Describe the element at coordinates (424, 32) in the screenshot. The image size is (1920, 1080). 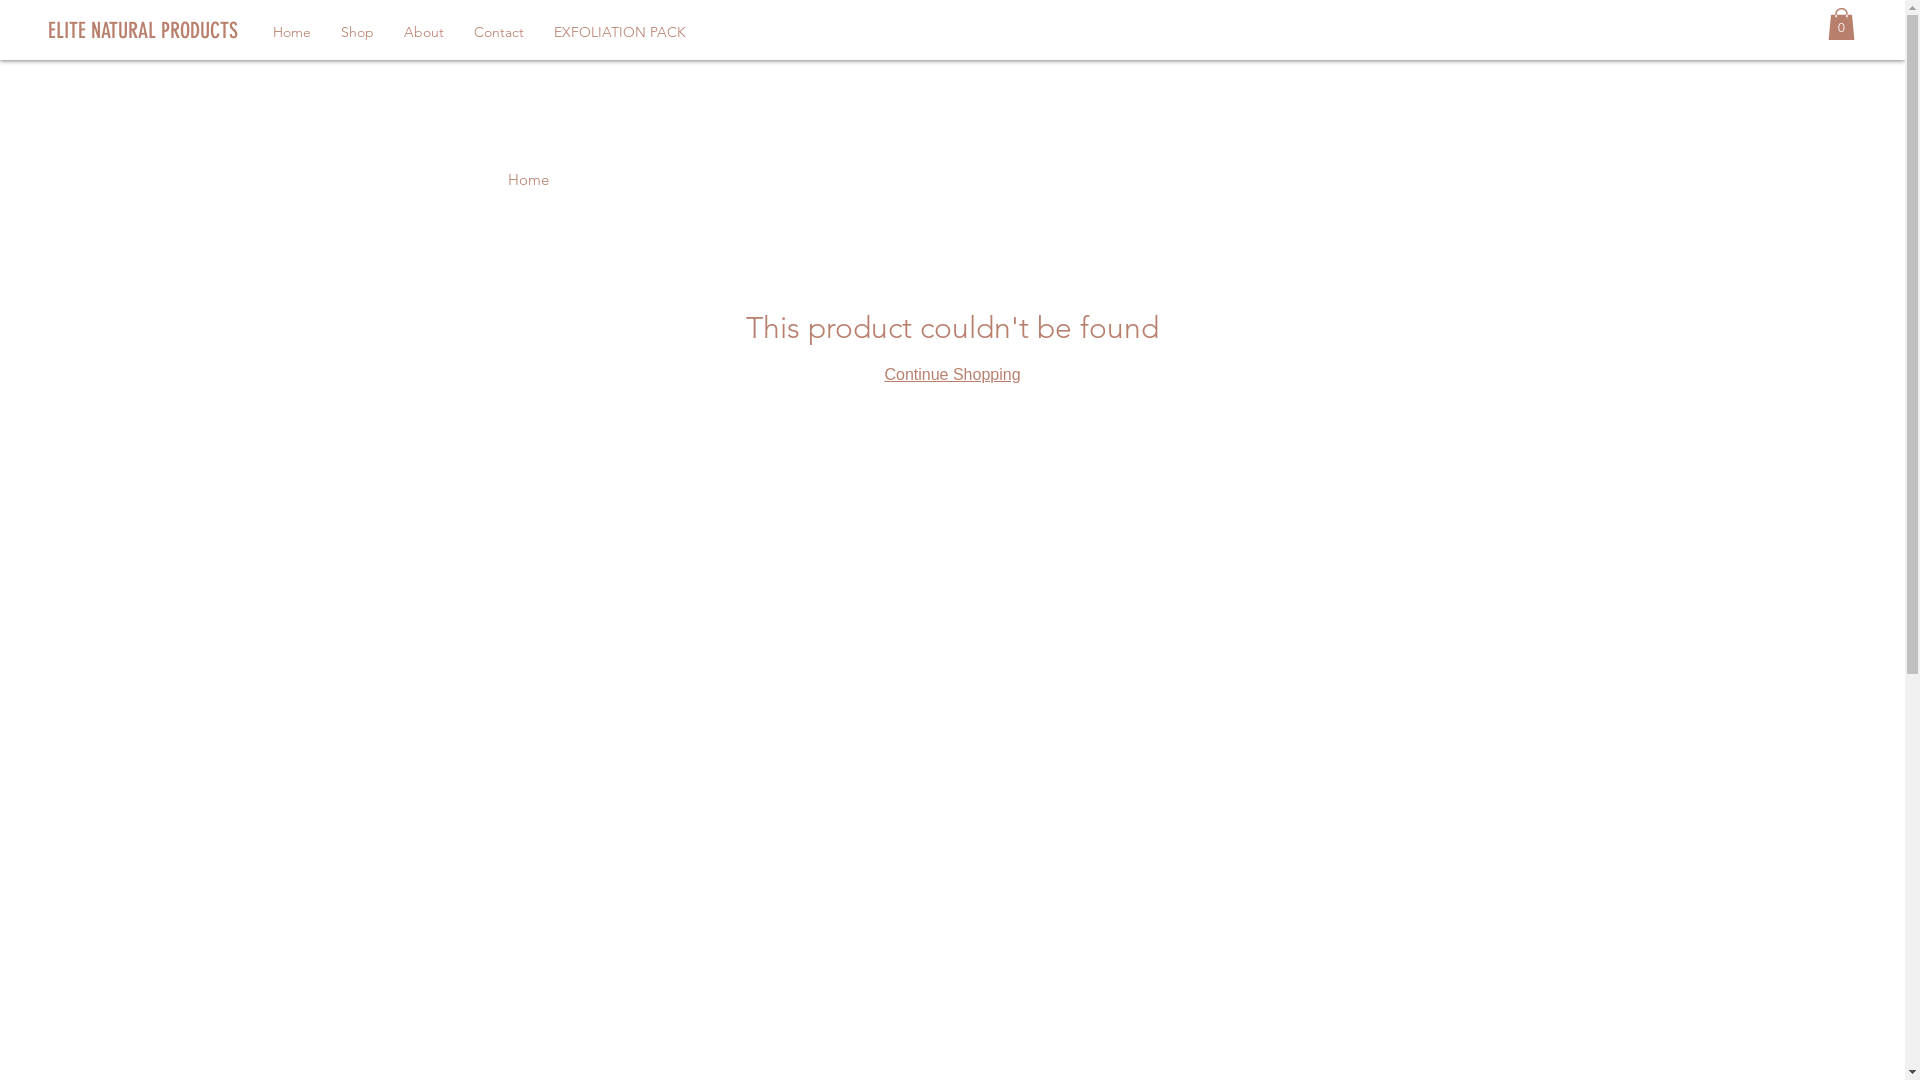
I see `About` at that location.